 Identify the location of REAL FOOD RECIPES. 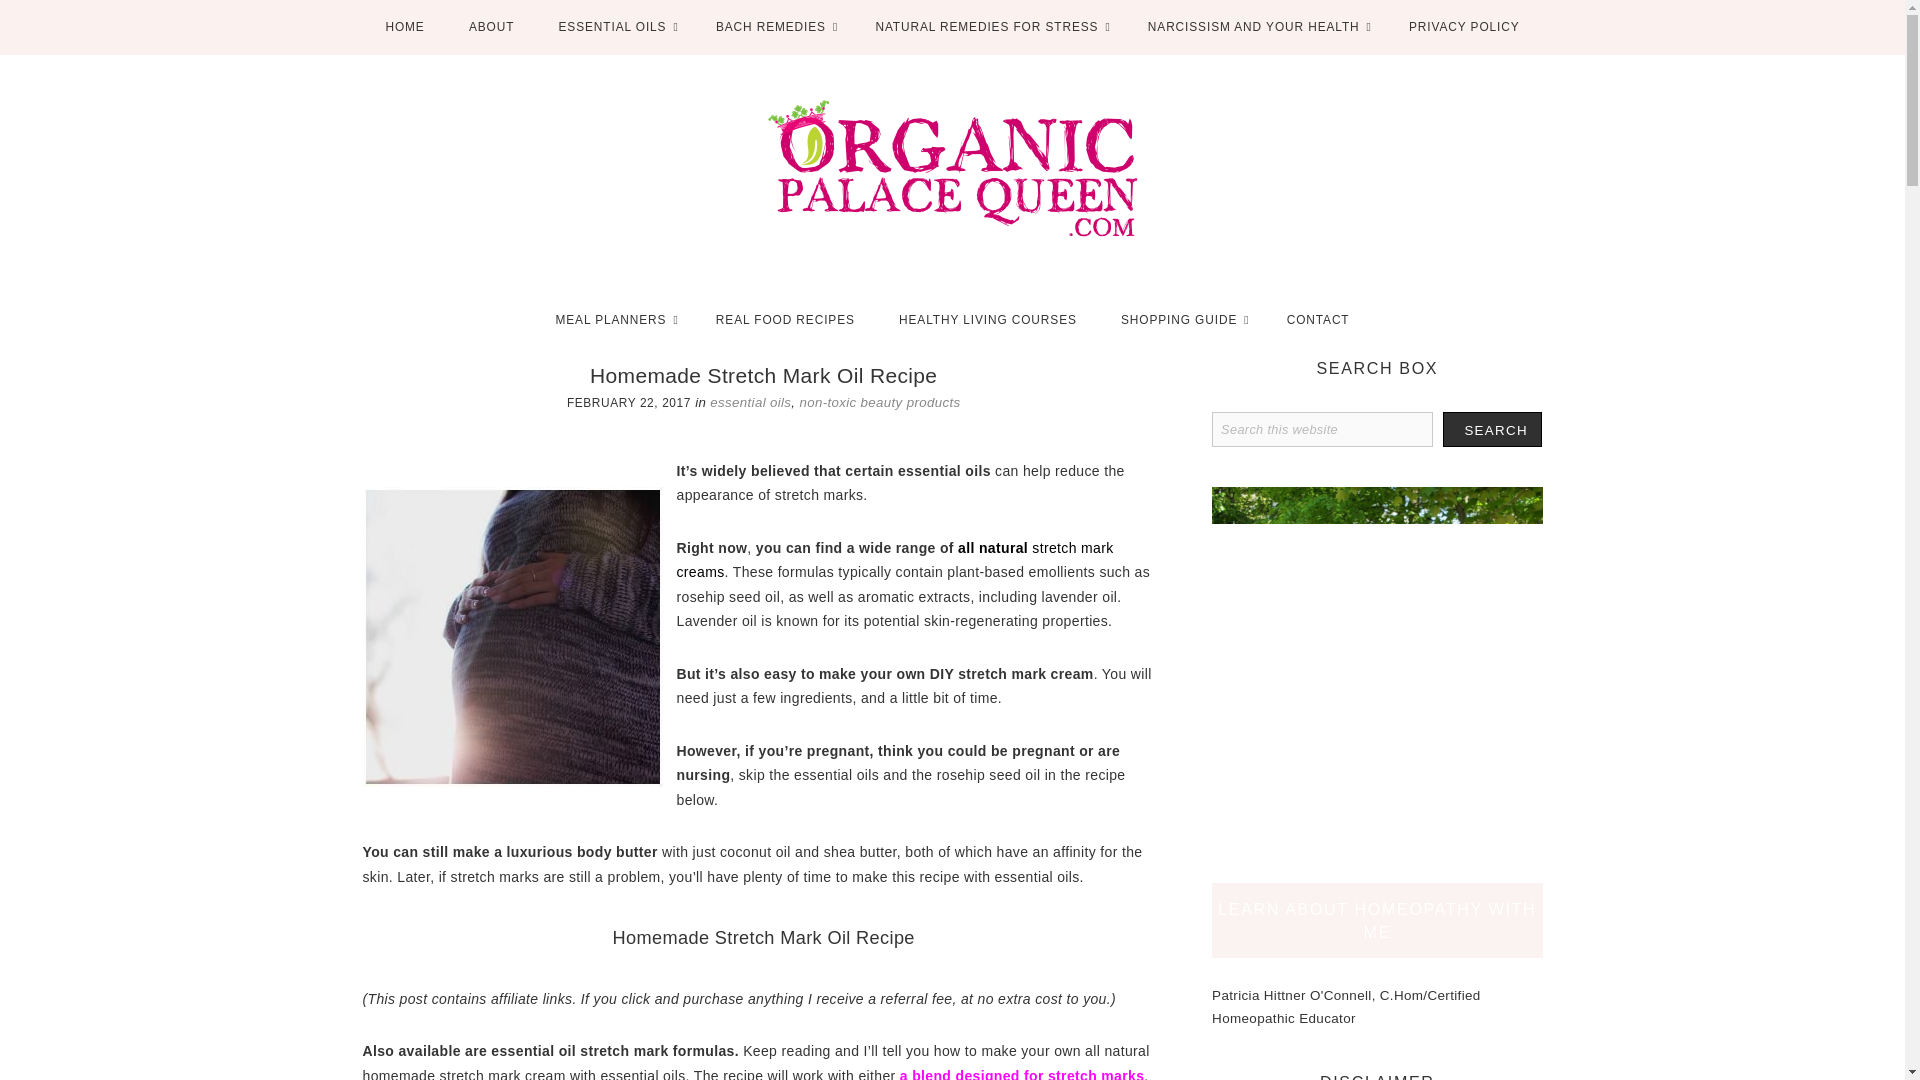
(785, 318).